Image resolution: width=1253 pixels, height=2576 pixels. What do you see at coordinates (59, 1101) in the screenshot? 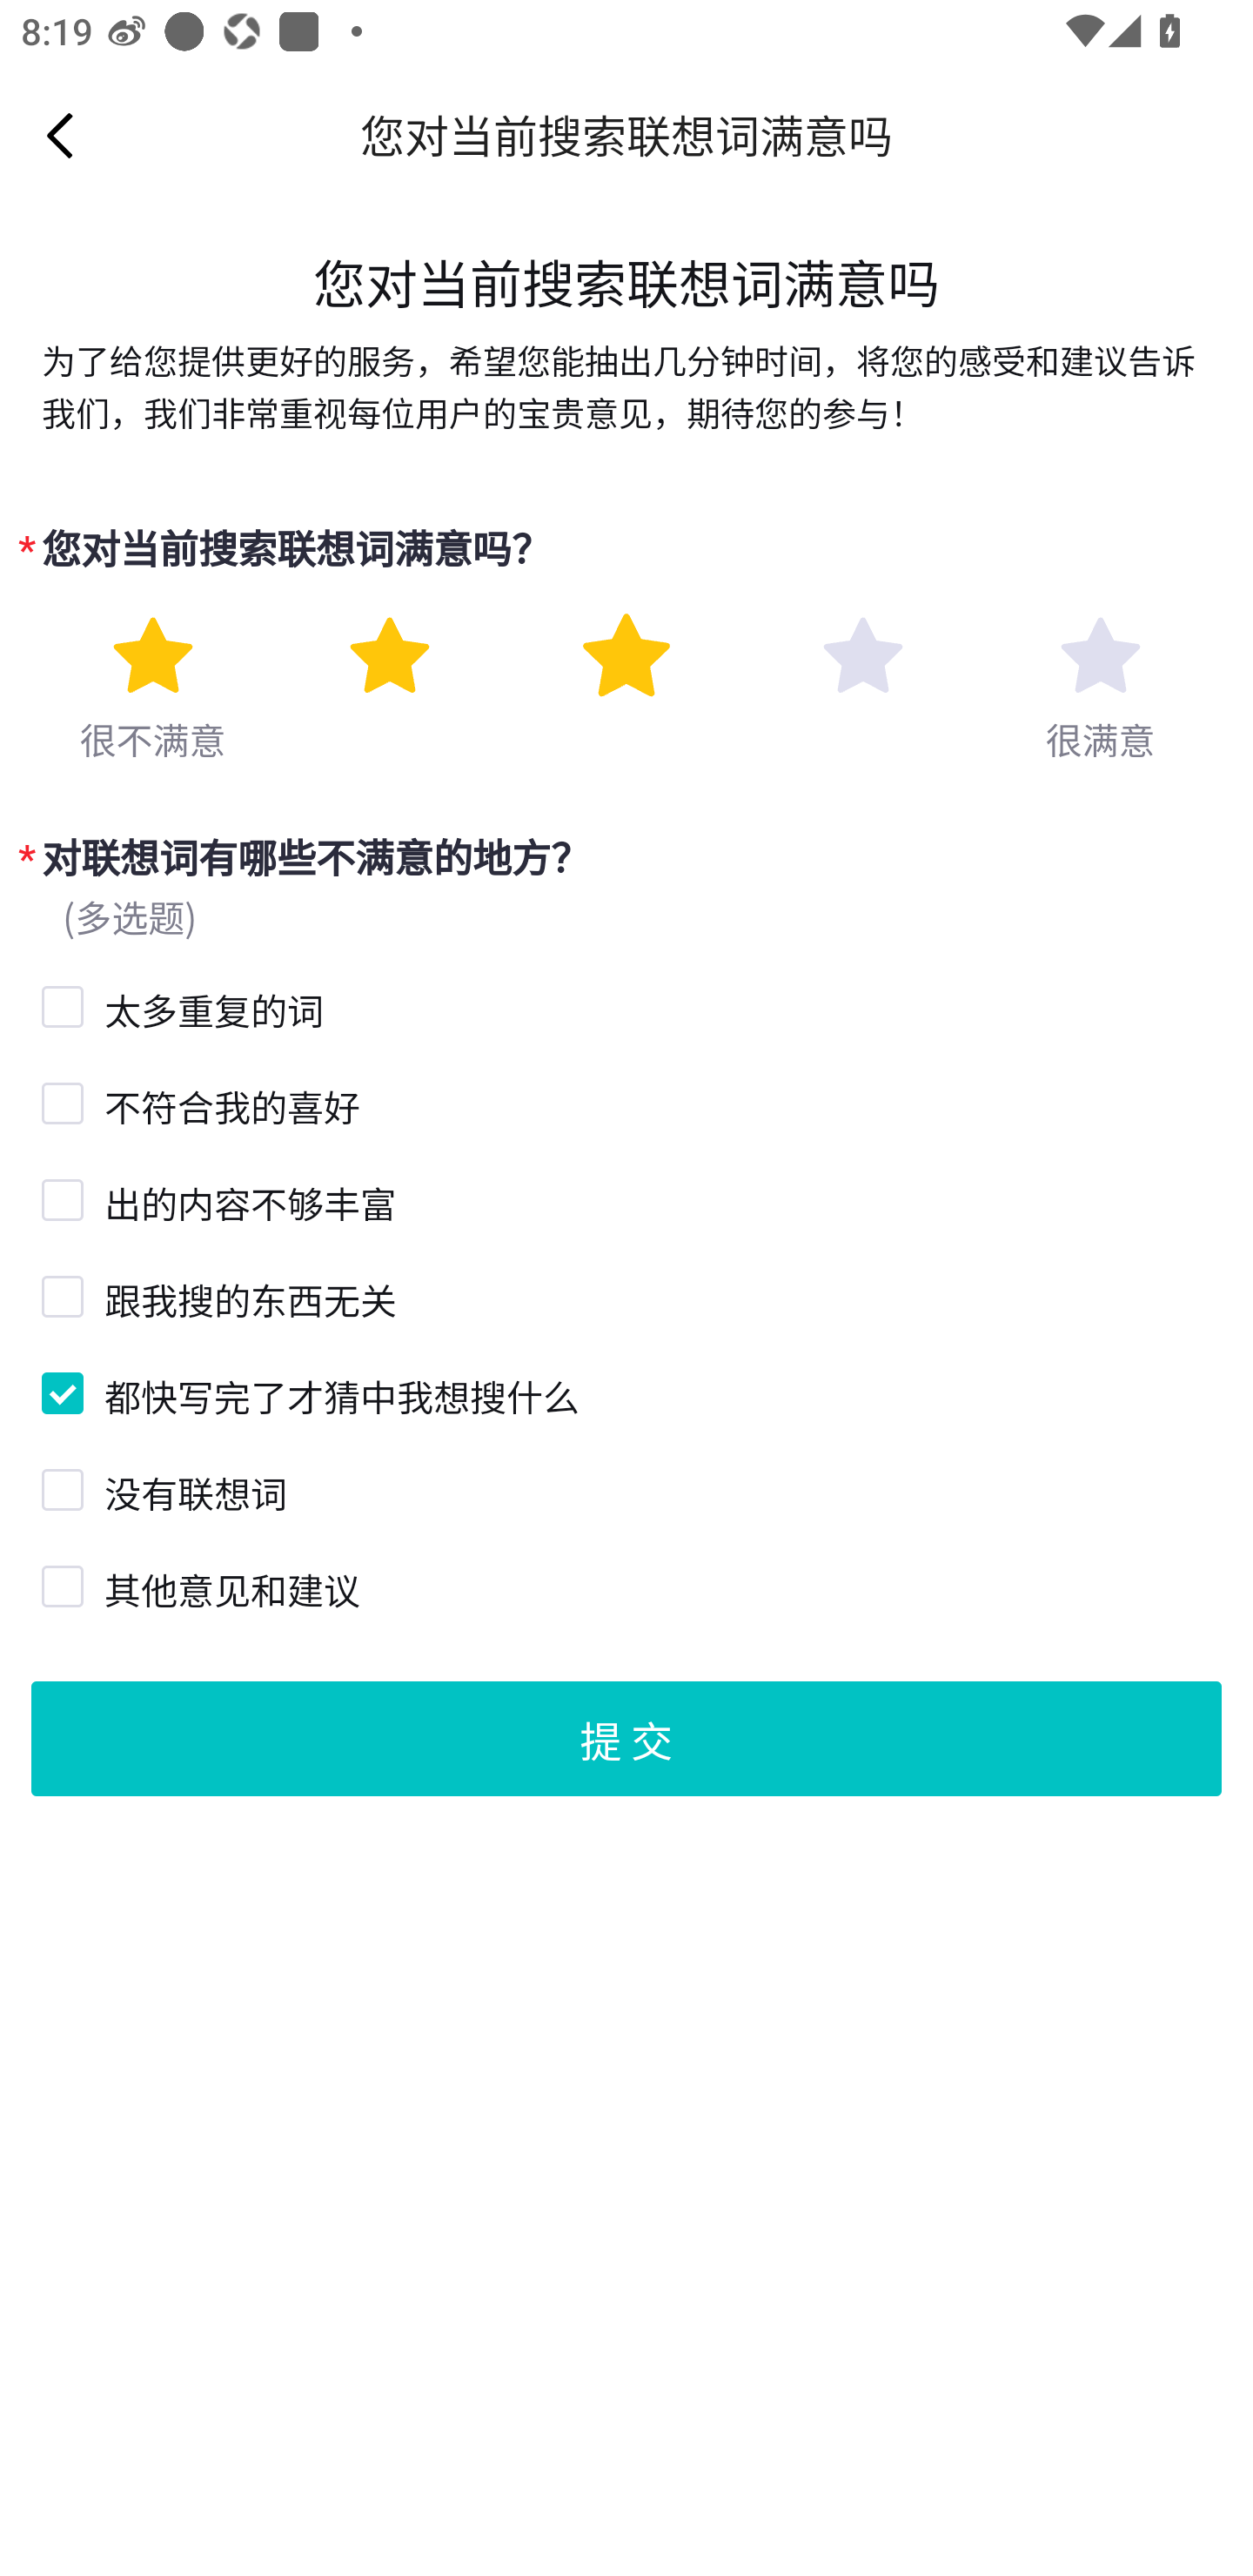
I see `不符合我的喜好  ` at bounding box center [59, 1101].